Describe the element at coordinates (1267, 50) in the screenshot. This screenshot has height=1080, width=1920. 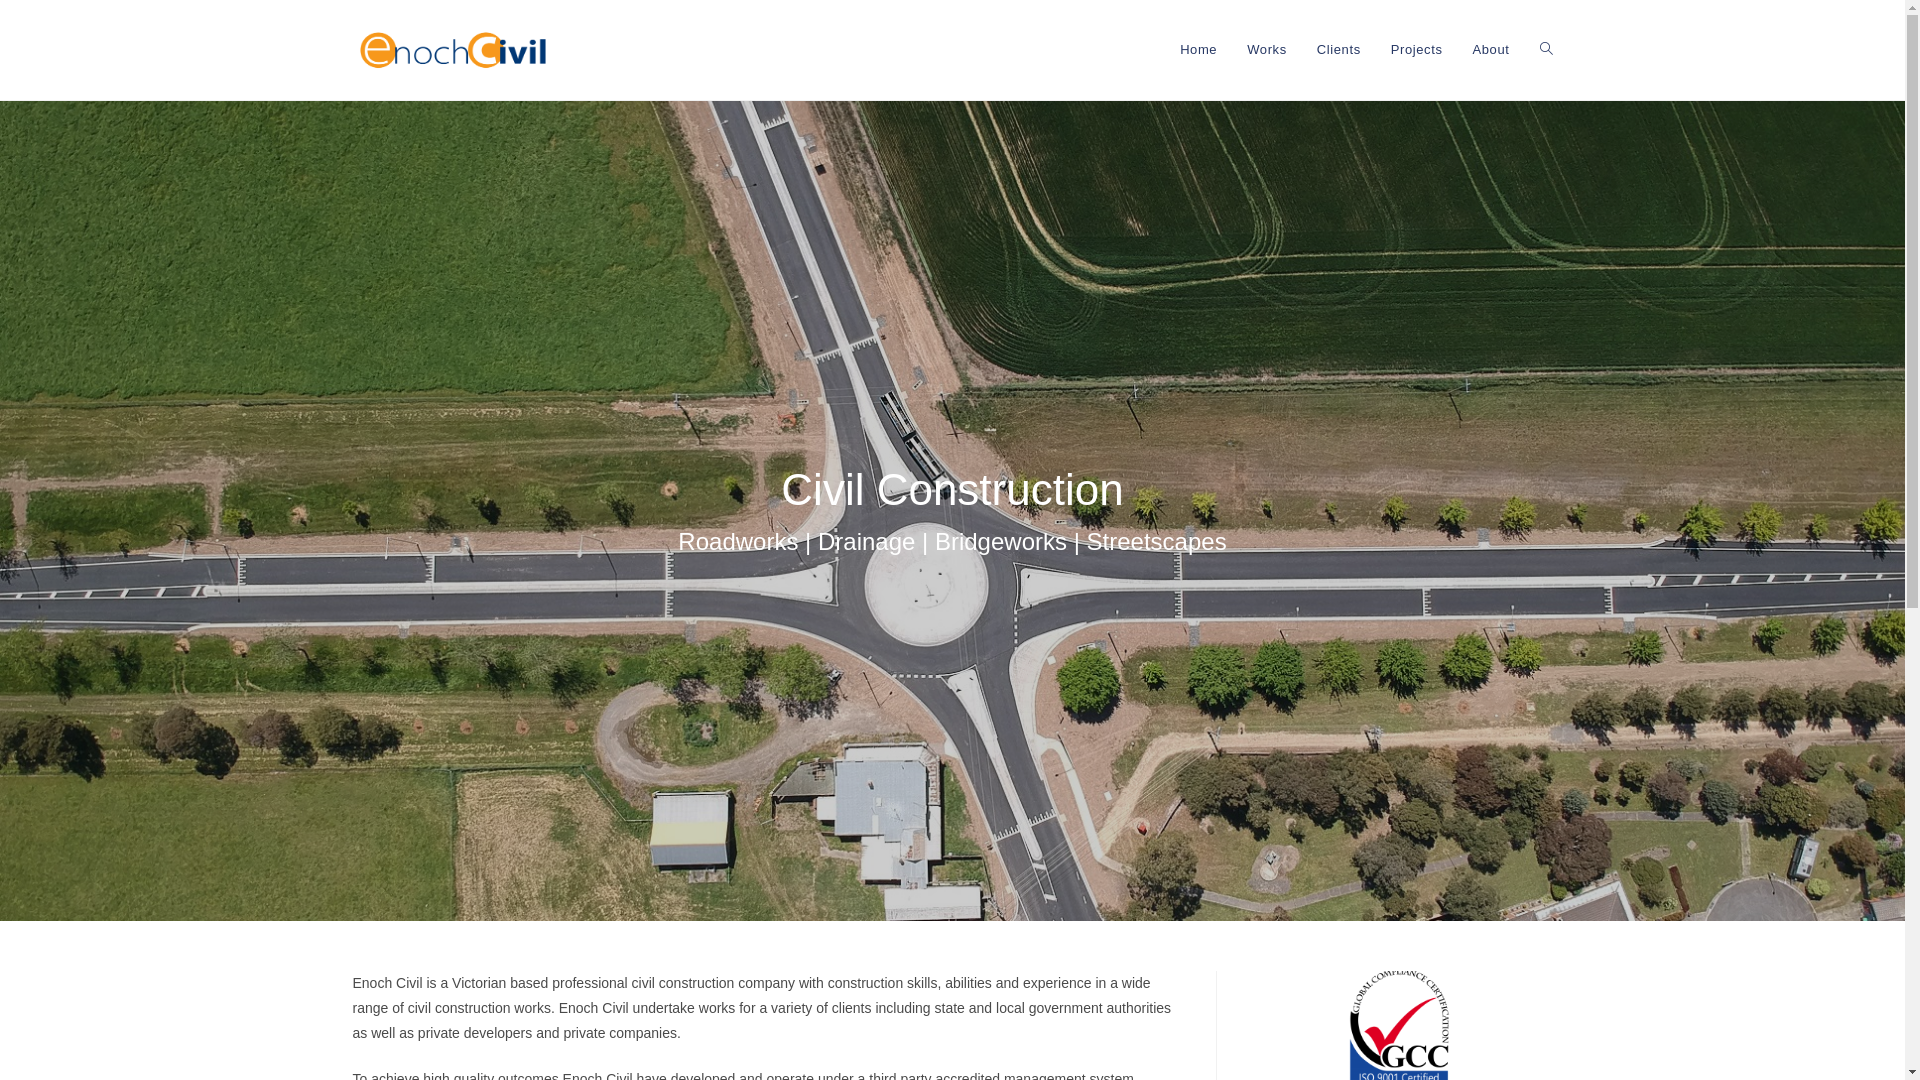
I see `Works` at that location.